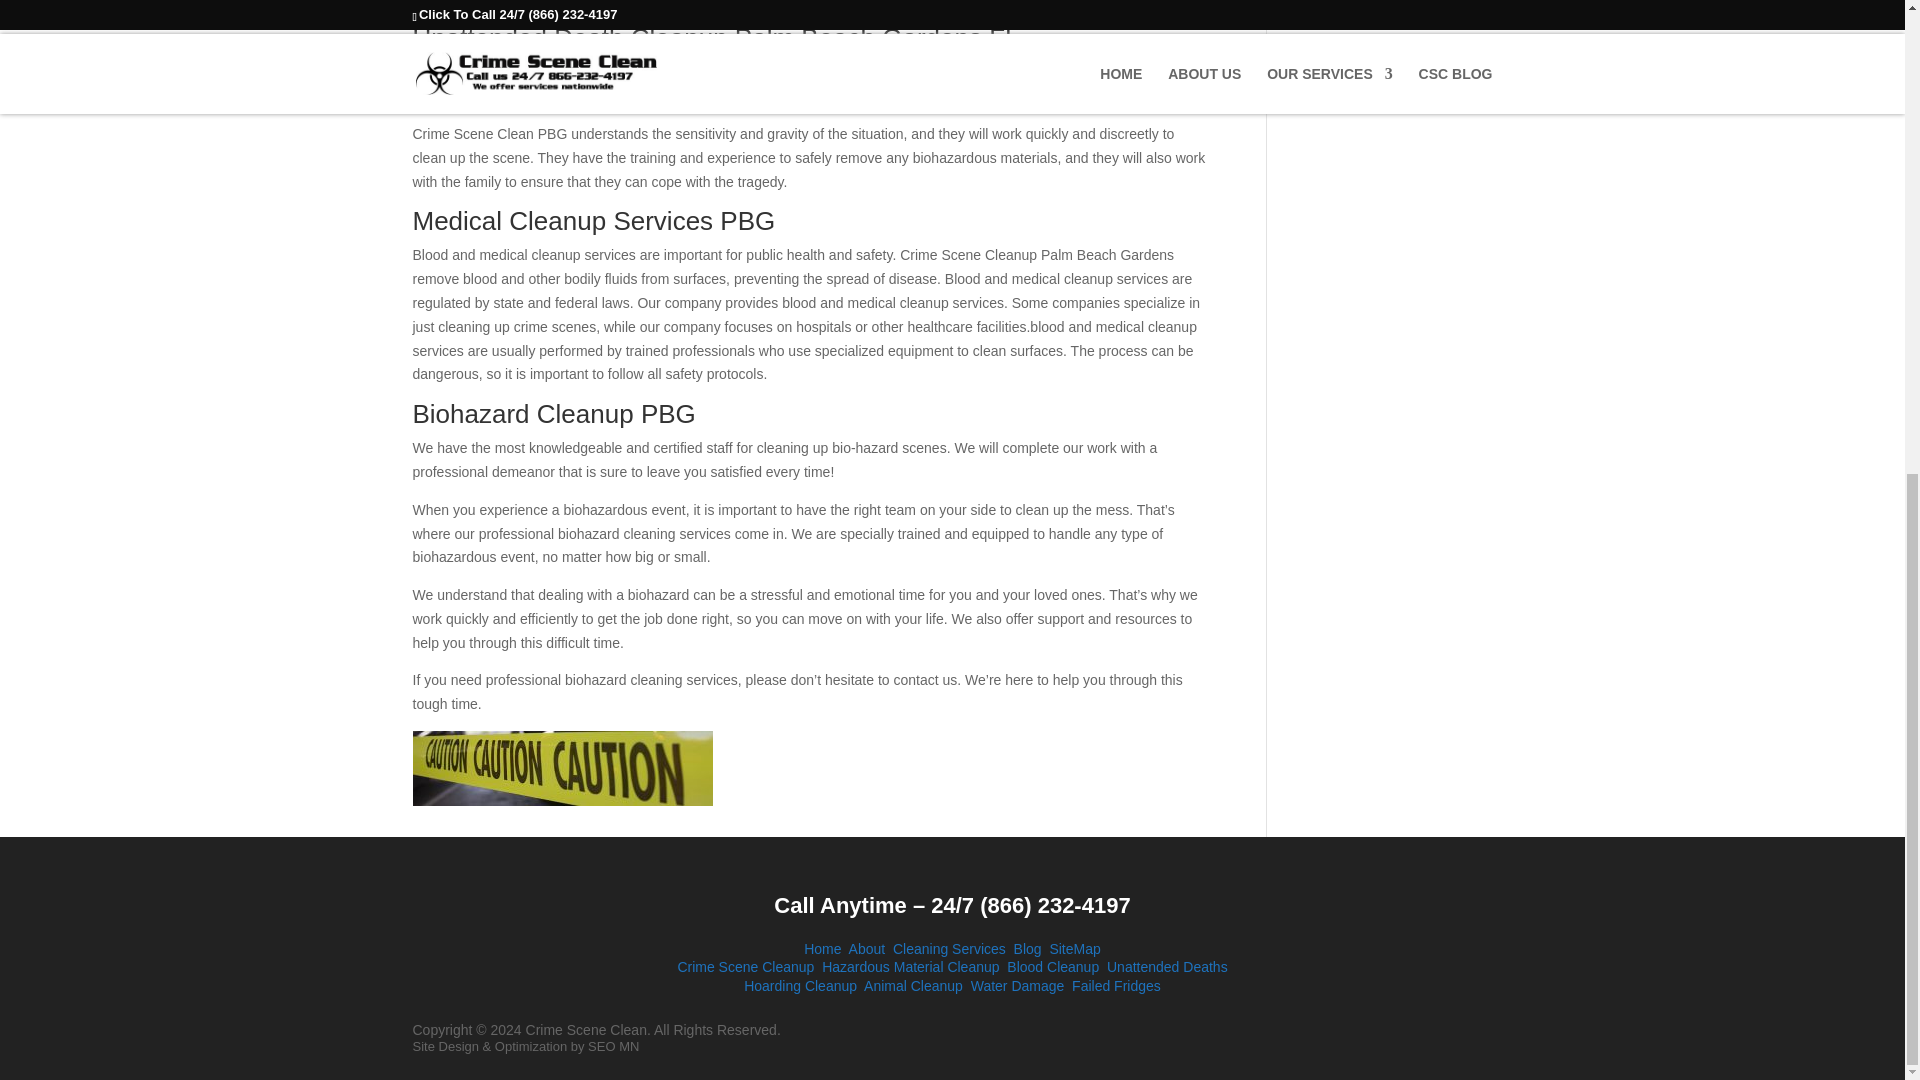 Image resolution: width=1920 pixels, height=1080 pixels. Describe the element at coordinates (949, 948) in the screenshot. I see `Cleaning Services` at that location.